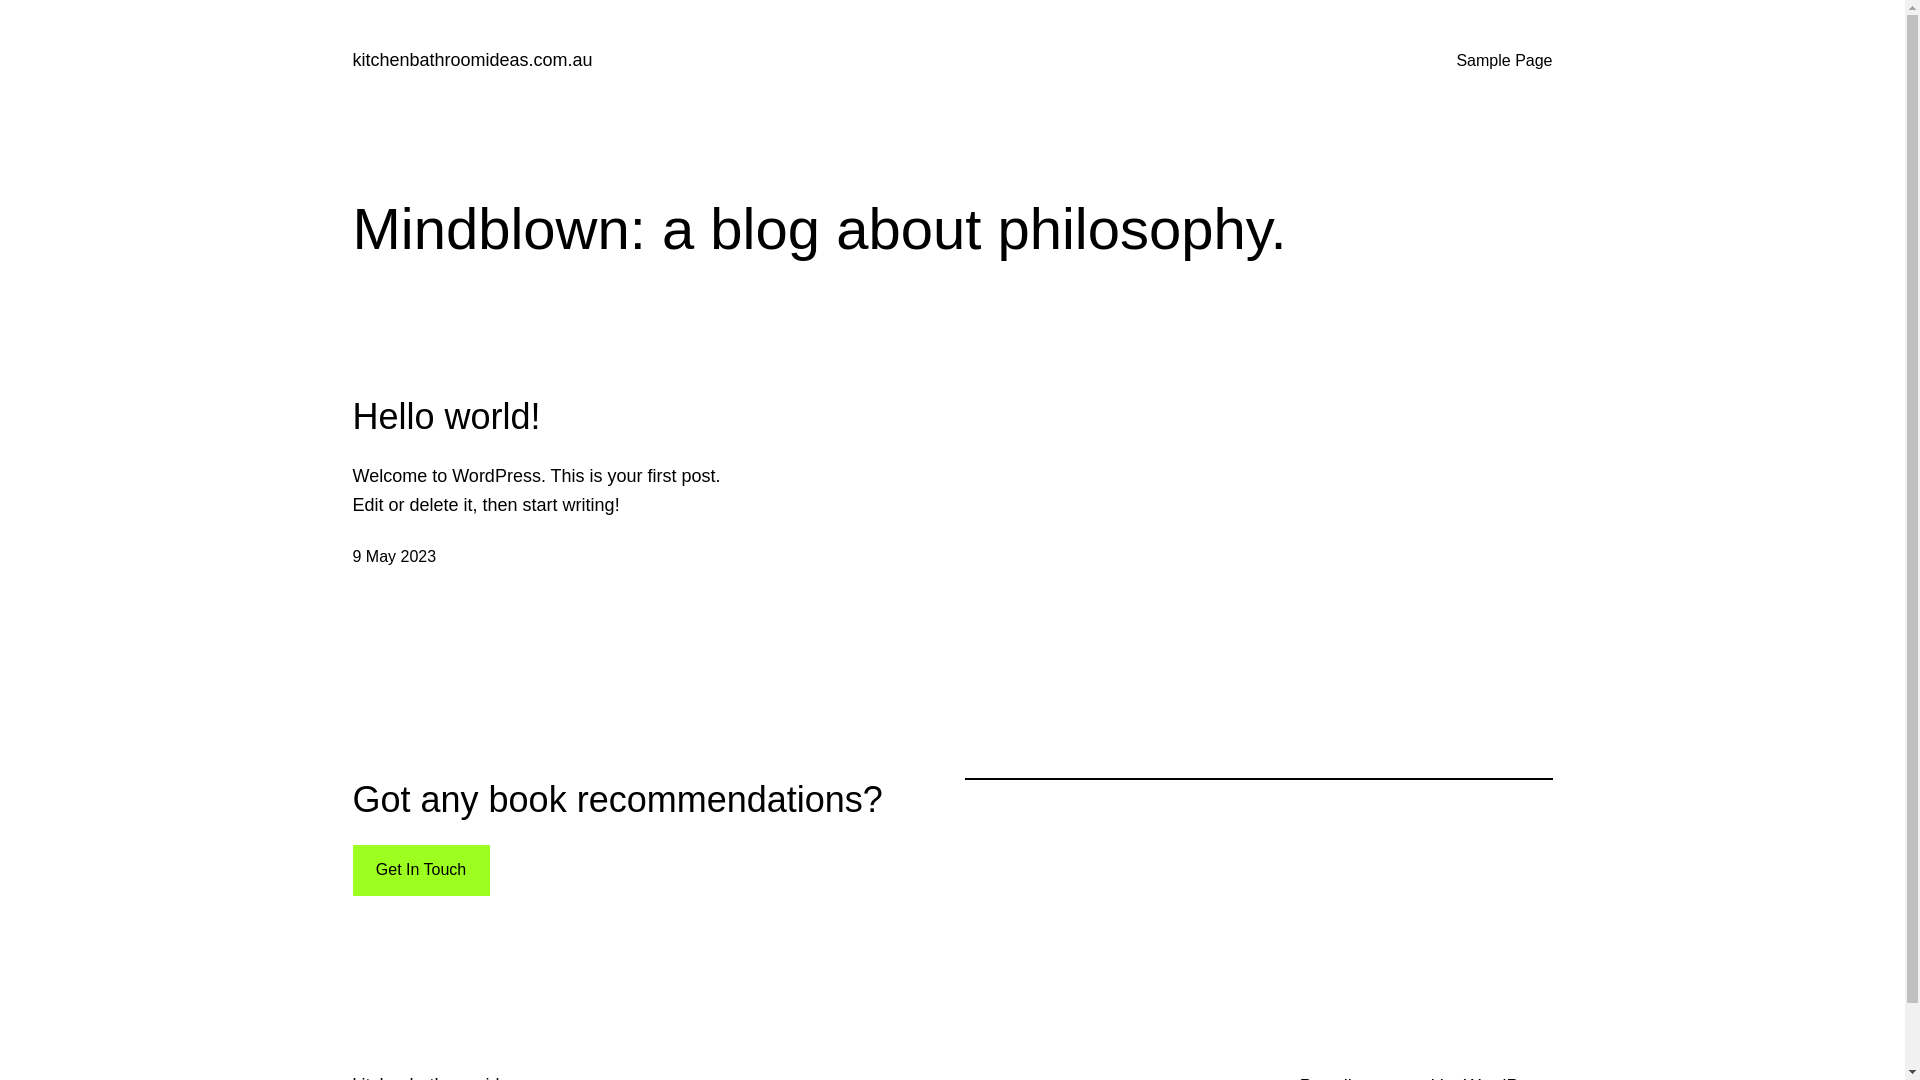 The width and height of the screenshot is (1920, 1080). Describe the element at coordinates (420, 870) in the screenshot. I see `Get In Touch` at that location.